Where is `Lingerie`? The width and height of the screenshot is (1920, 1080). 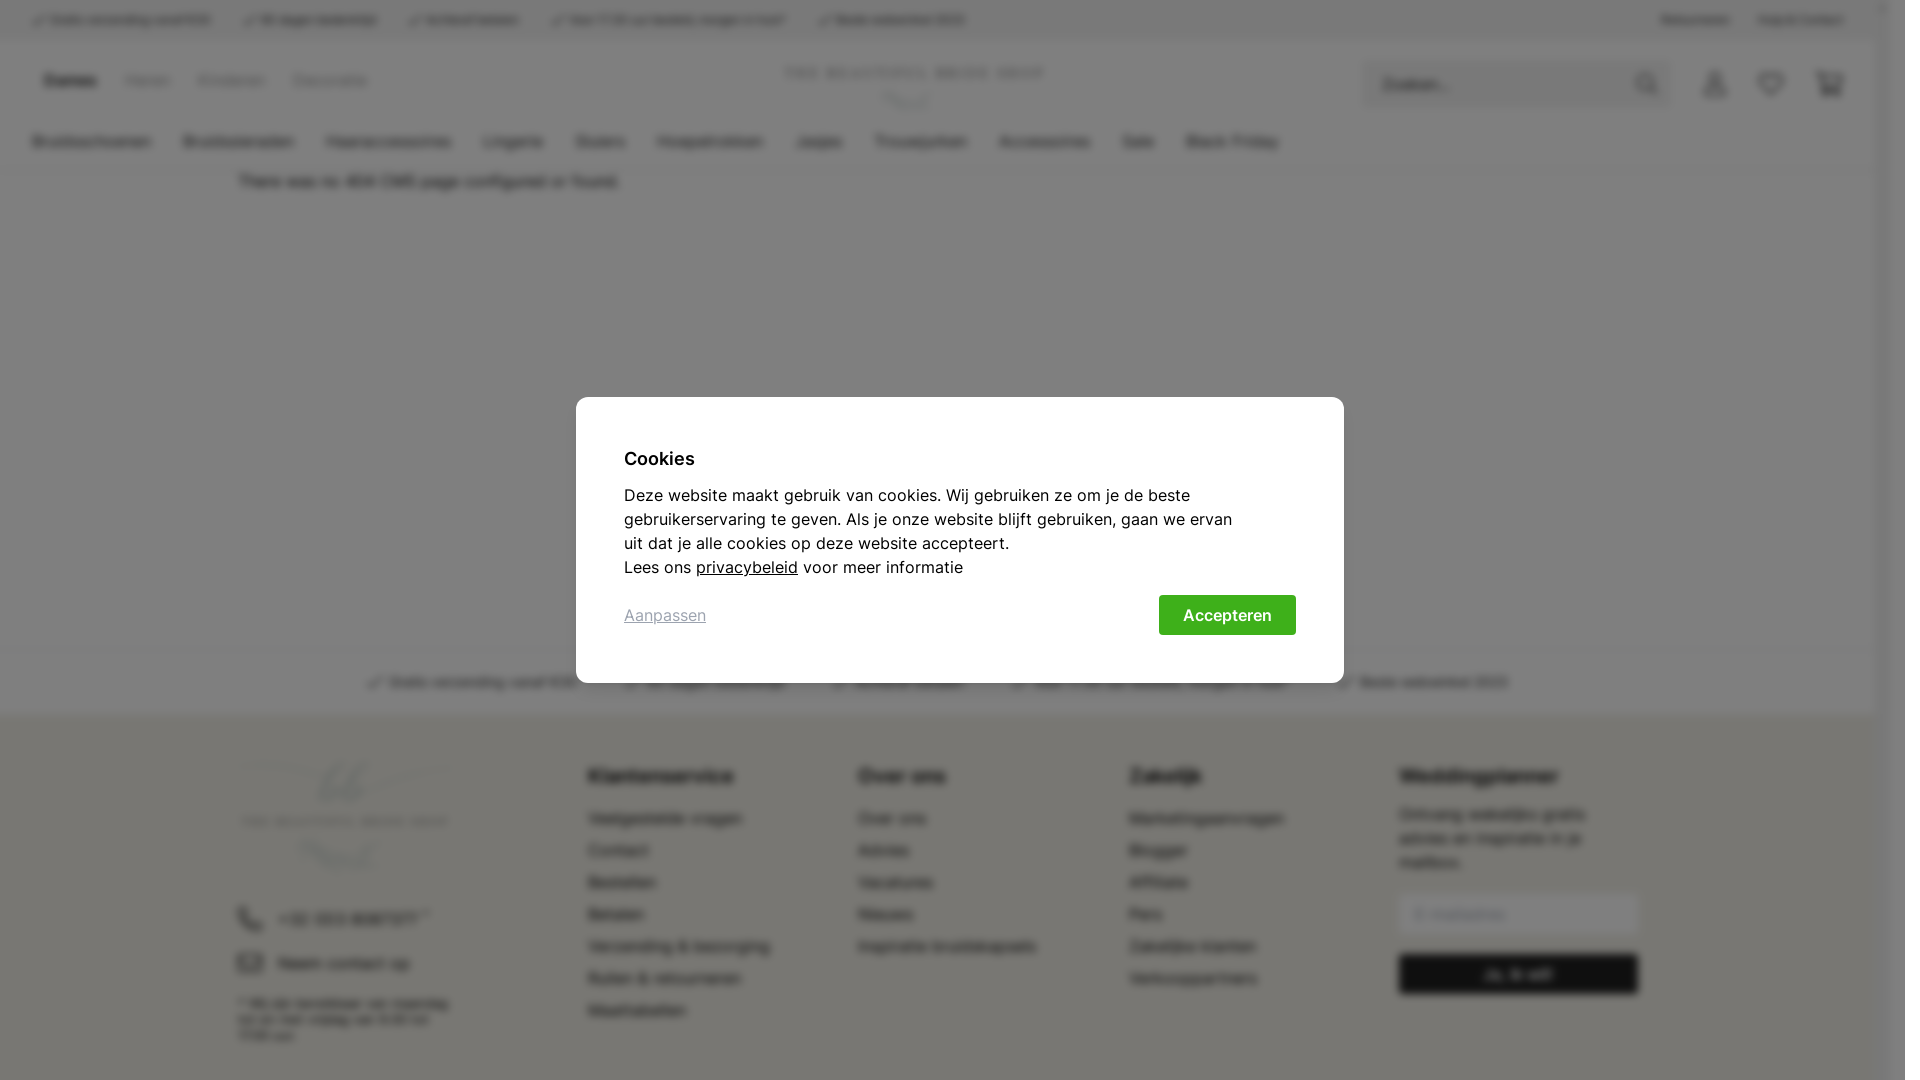
Lingerie is located at coordinates (513, 141).